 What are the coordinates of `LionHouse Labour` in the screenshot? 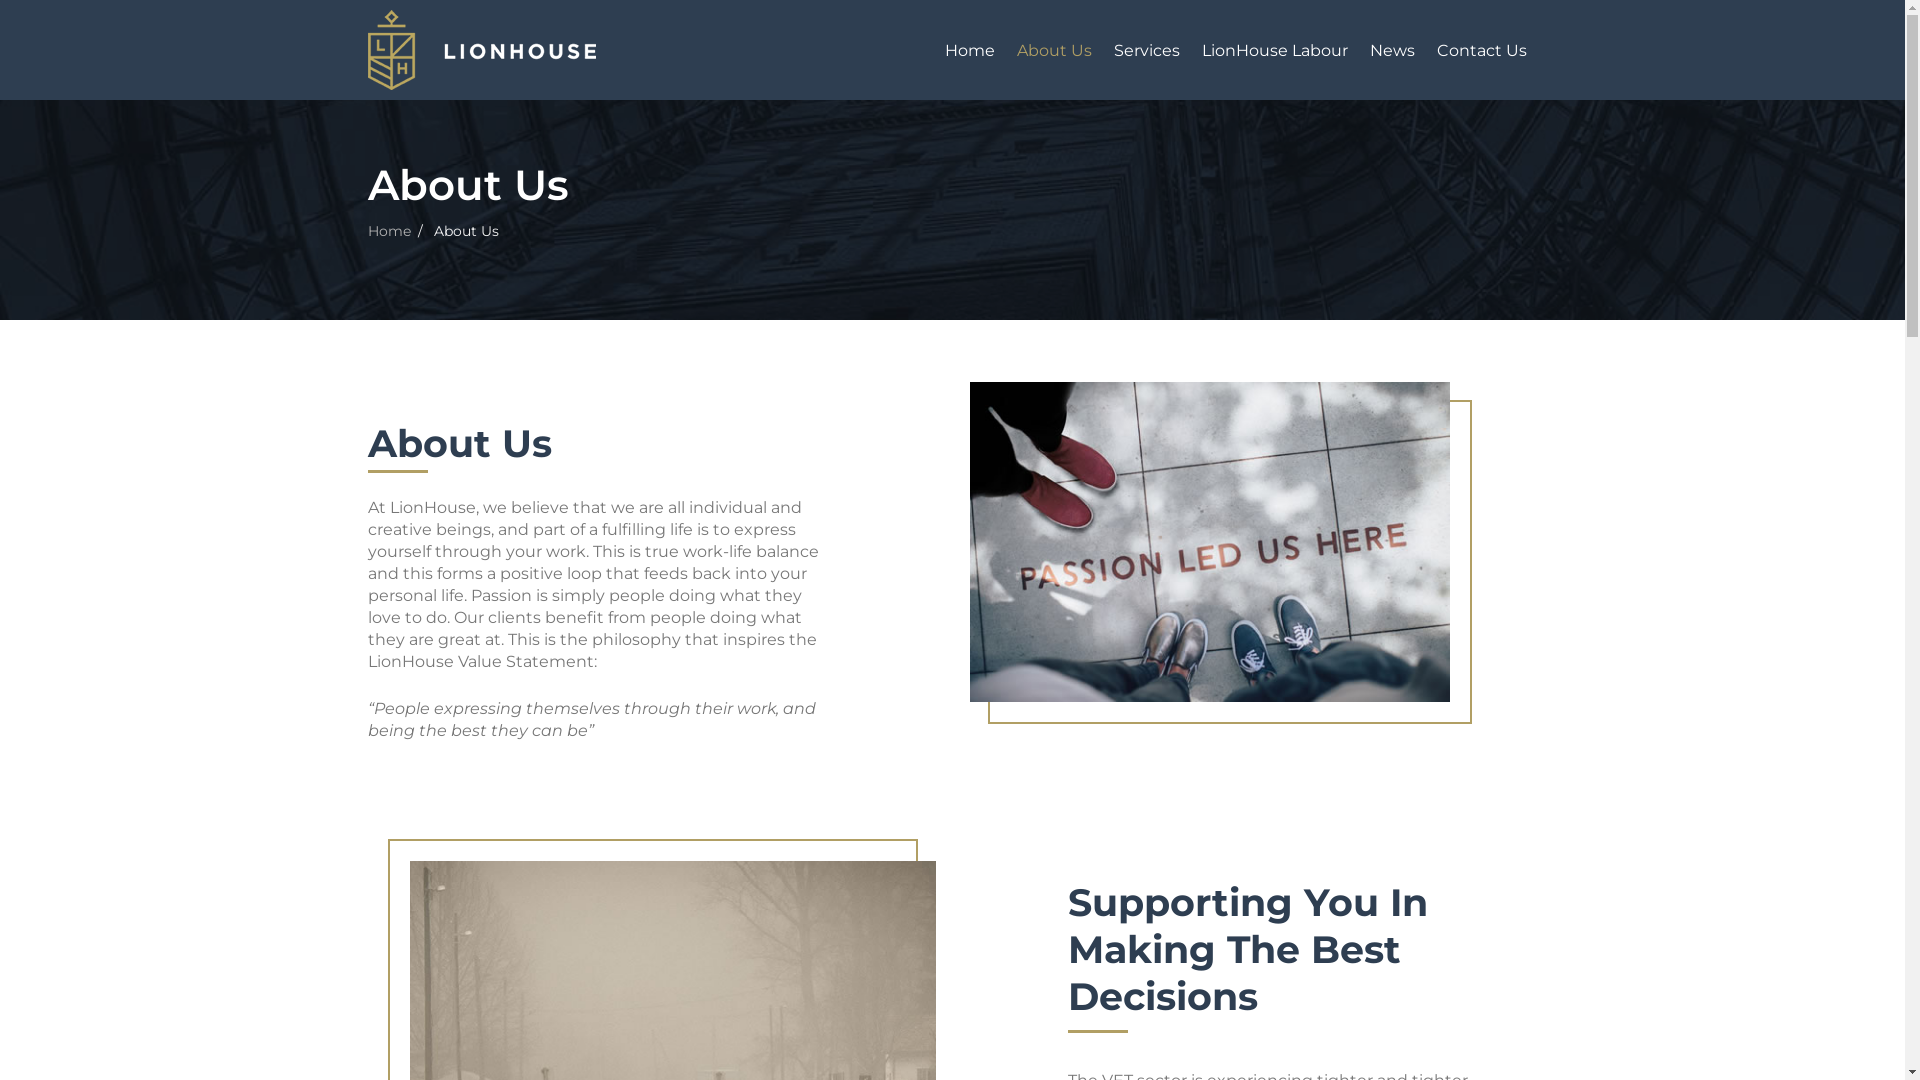 It's located at (1274, 51).